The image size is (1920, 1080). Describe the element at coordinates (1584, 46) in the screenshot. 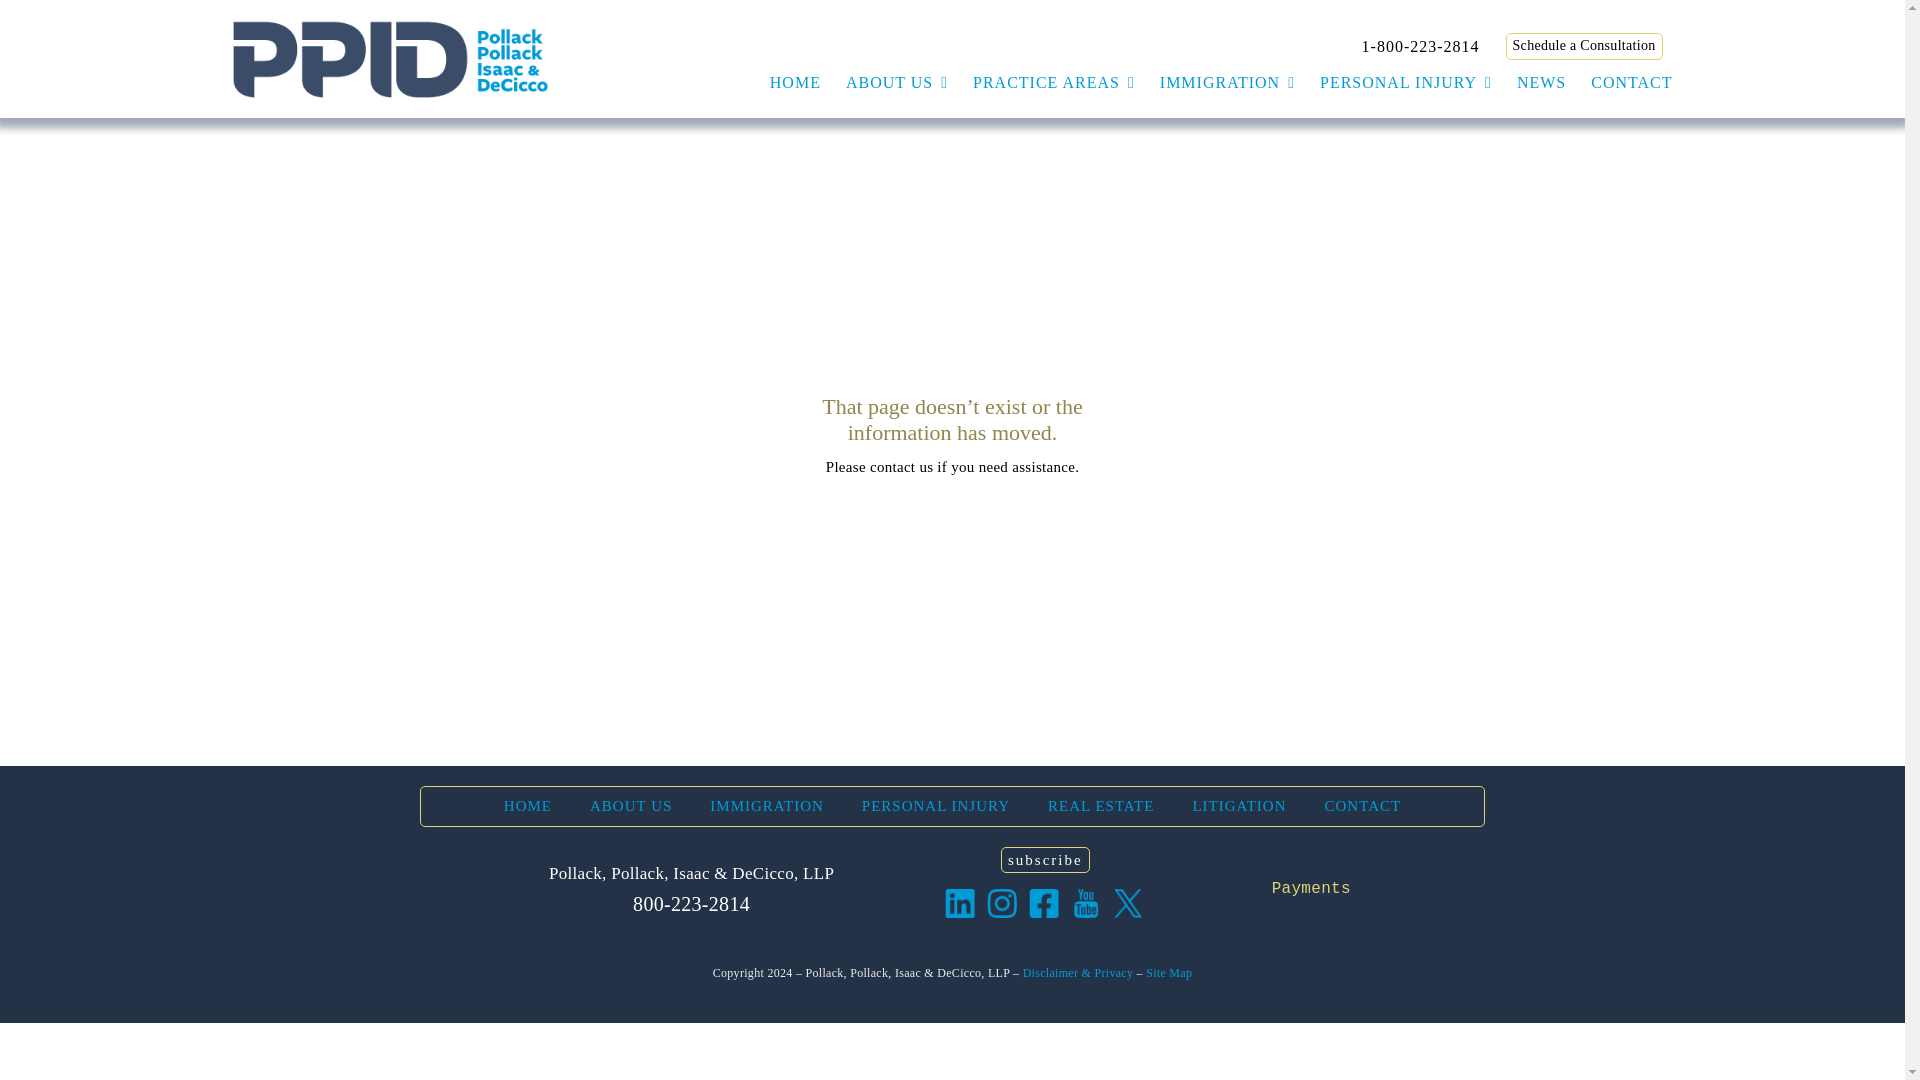

I see `Schedule a Consultation` at that location.